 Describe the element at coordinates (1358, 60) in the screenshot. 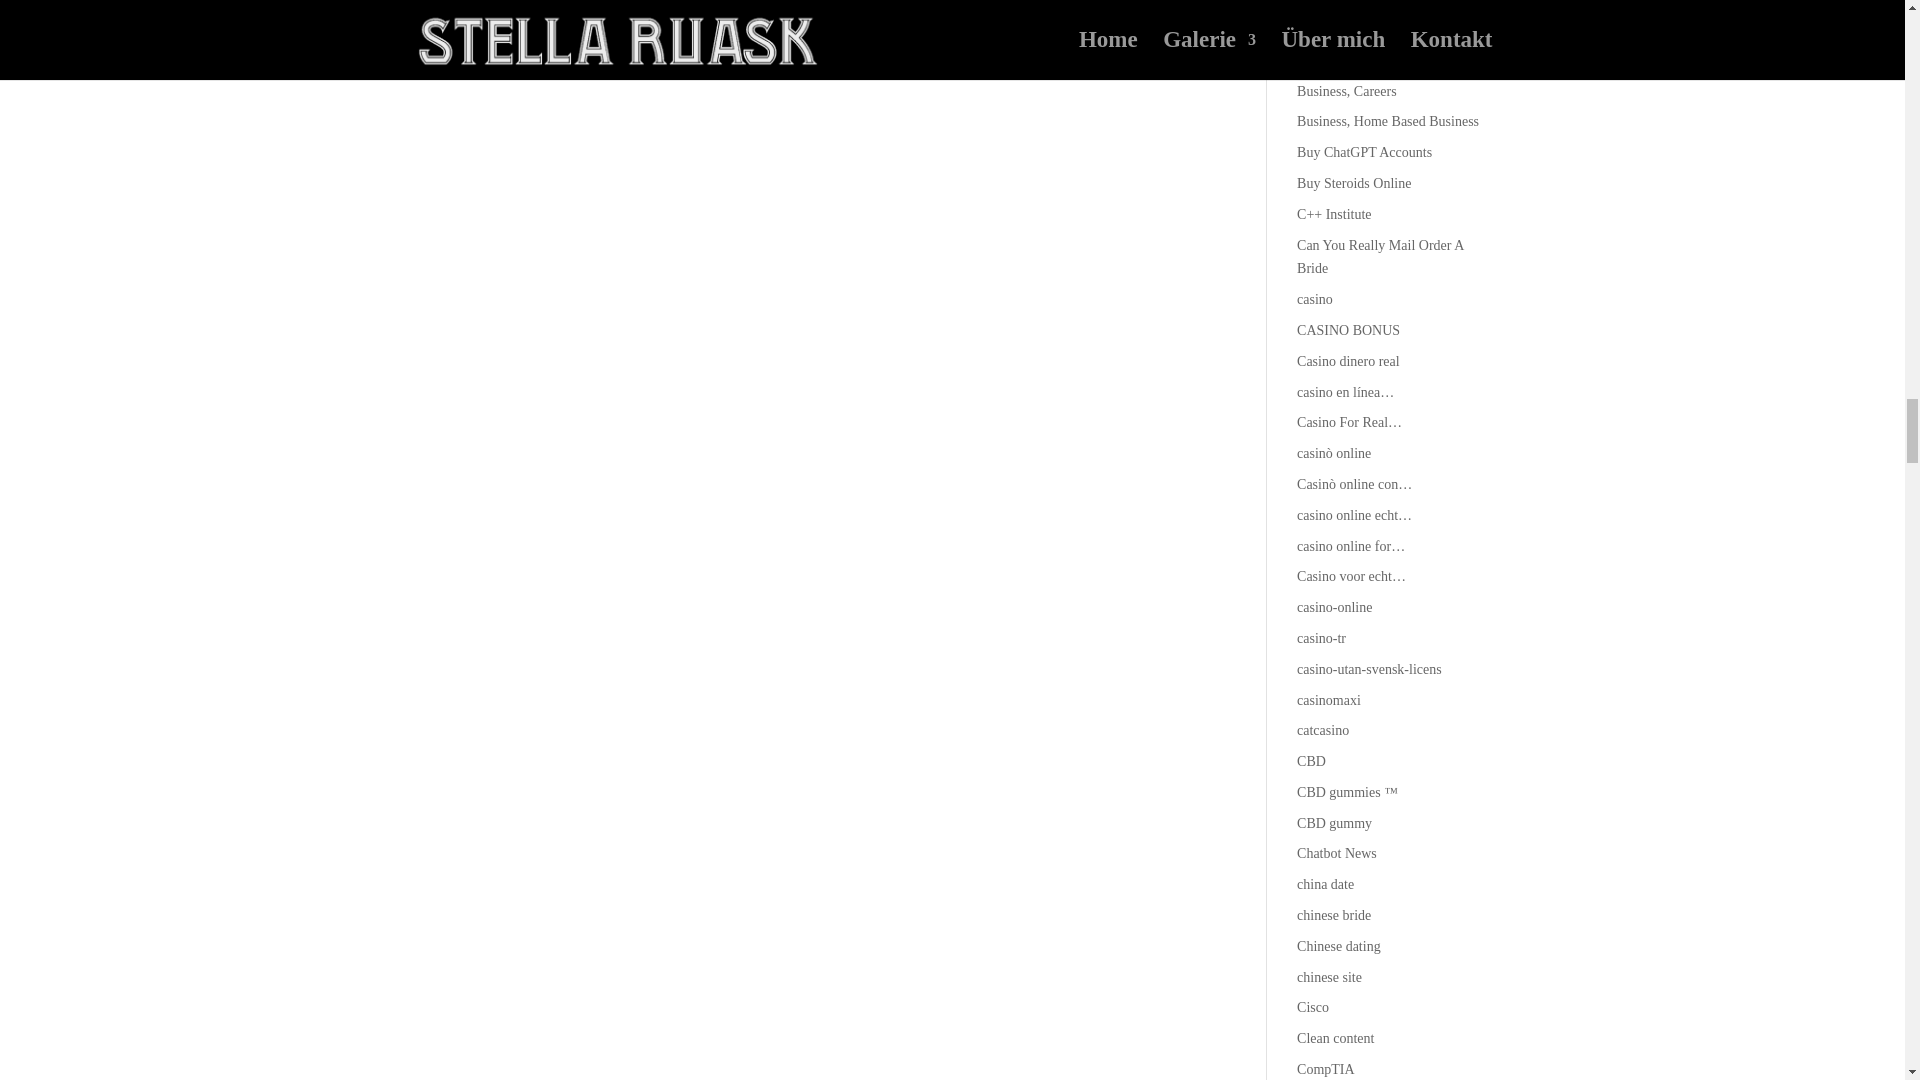

I see `Business, Advertising` at that location.